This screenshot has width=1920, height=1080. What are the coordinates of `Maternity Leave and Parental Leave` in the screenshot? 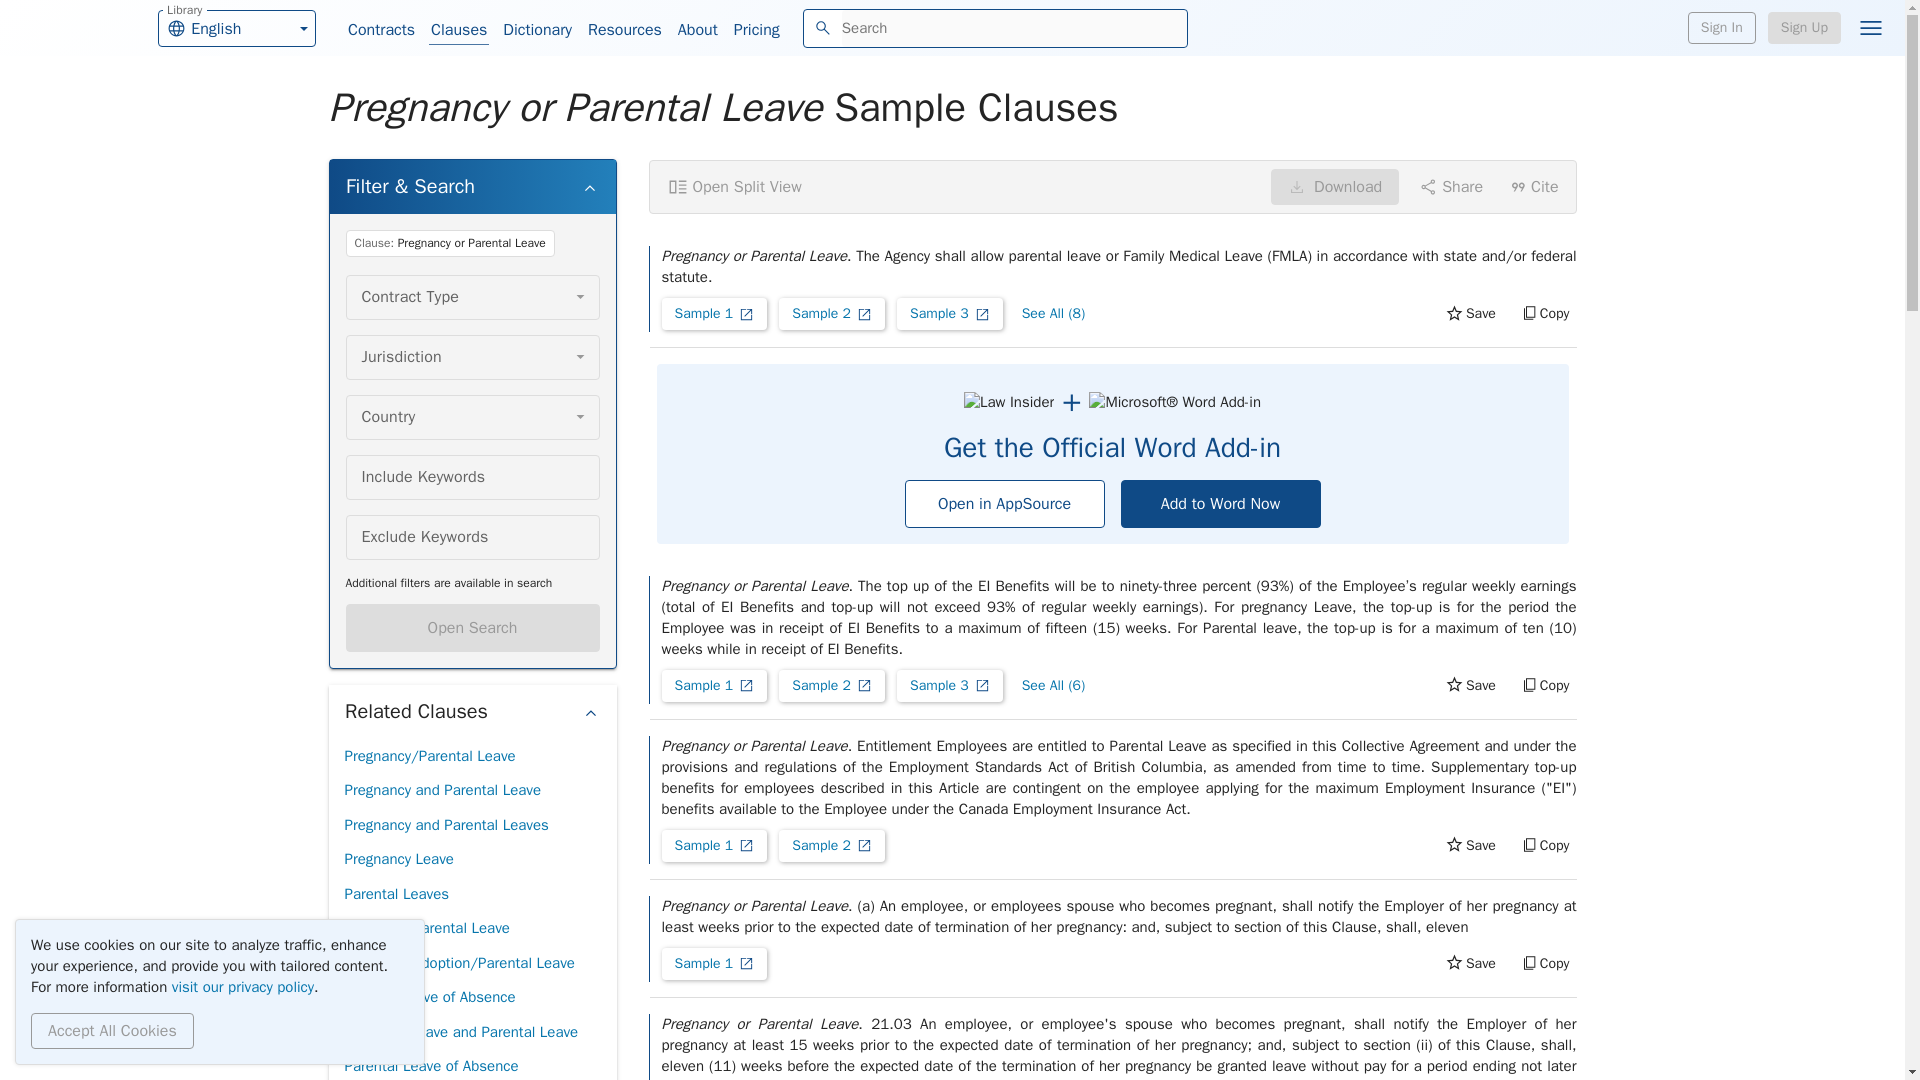 It's located at (460, 1032).